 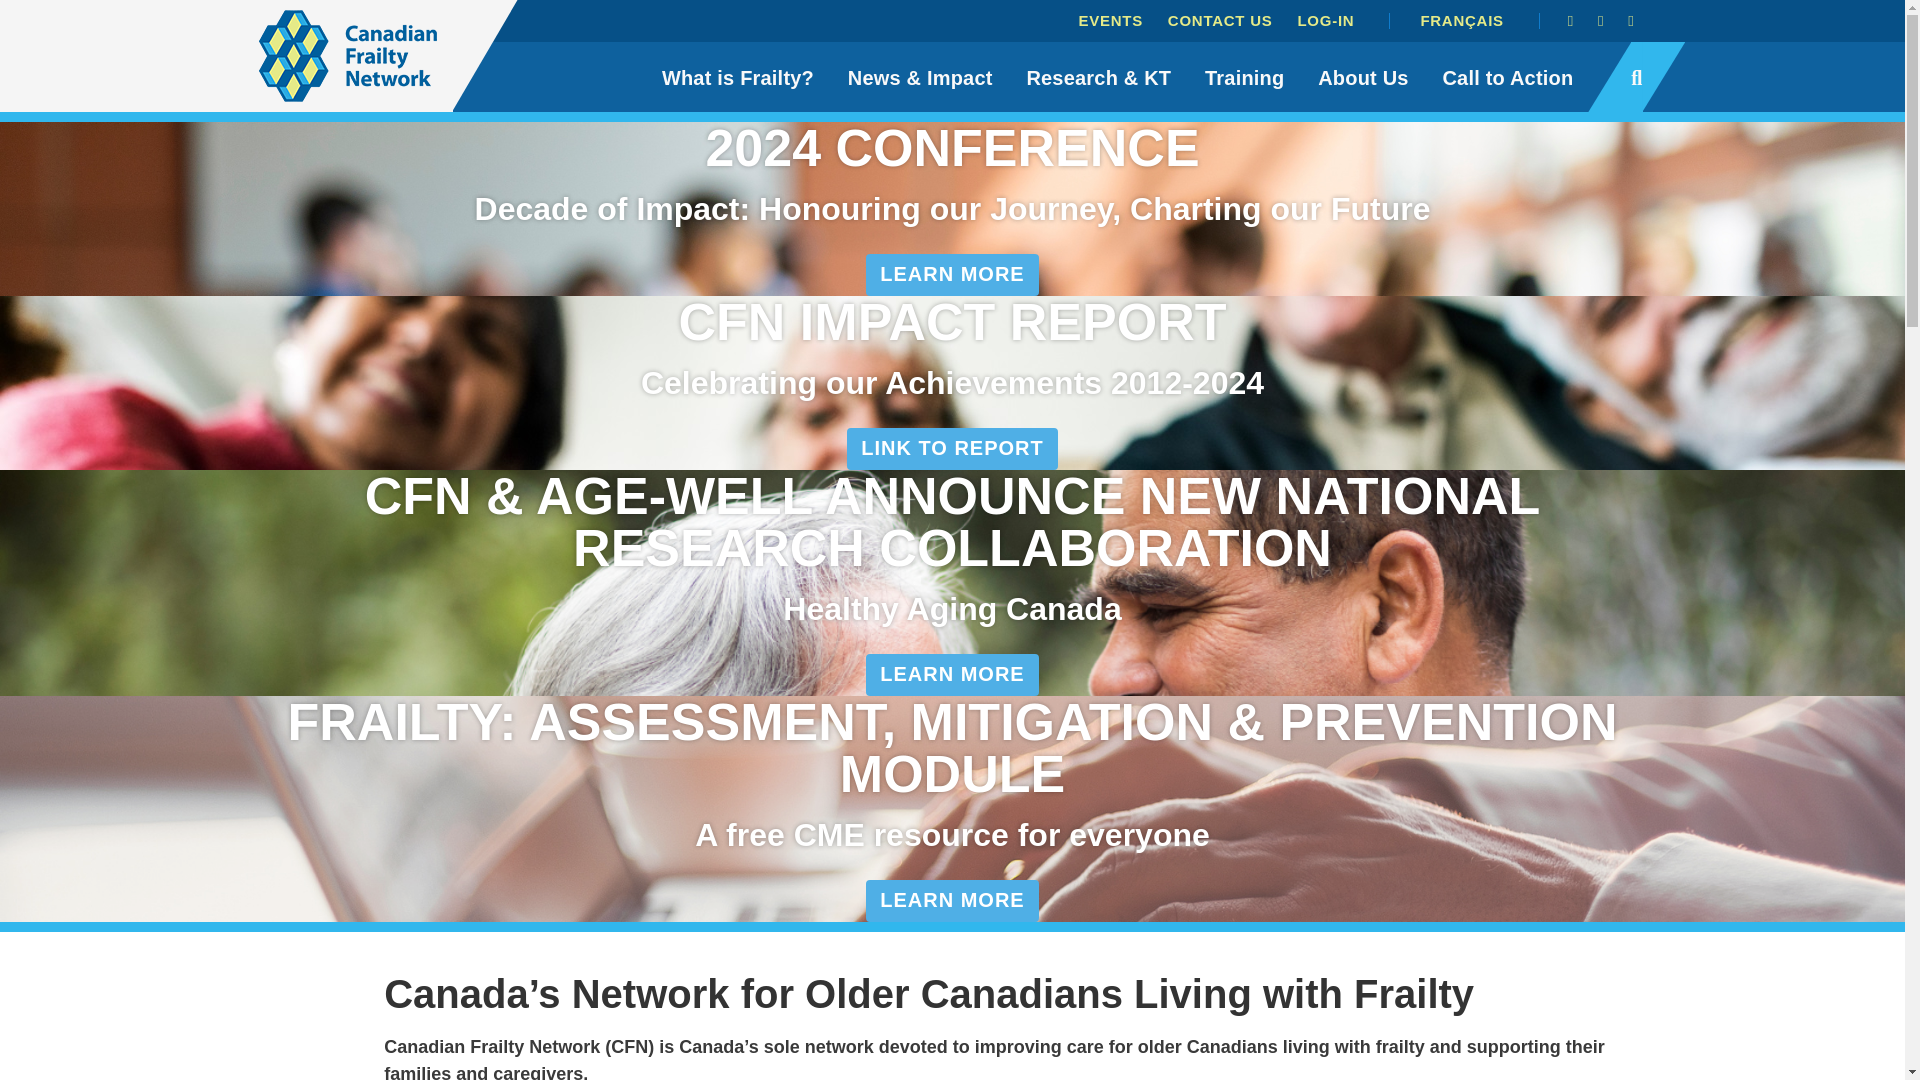 What do you see at coordinates (1110, 20) in the screenshot?
I see `EVENTS` at bounding box center [1110, 20].